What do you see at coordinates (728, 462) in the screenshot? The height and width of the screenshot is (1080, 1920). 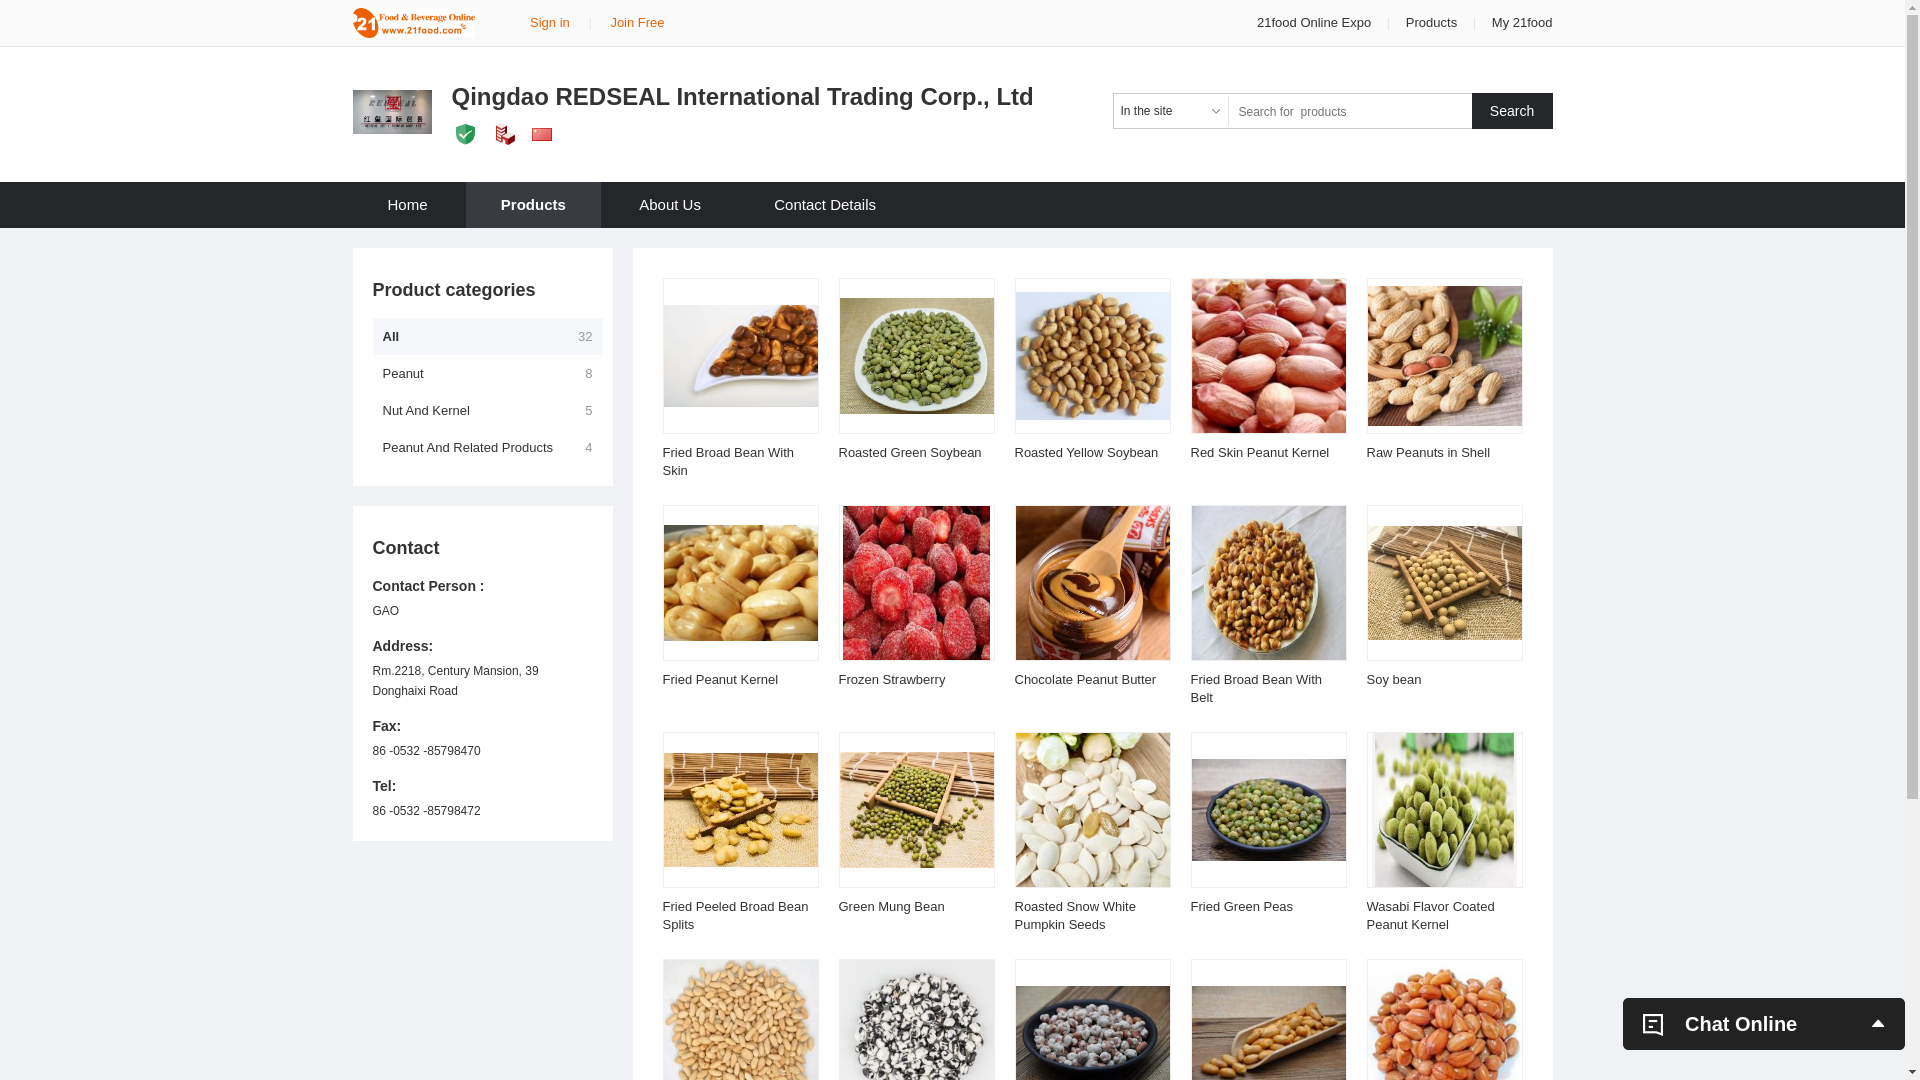 I see `Fried Broad Bean With Skin` at bounding box center [728, 462].